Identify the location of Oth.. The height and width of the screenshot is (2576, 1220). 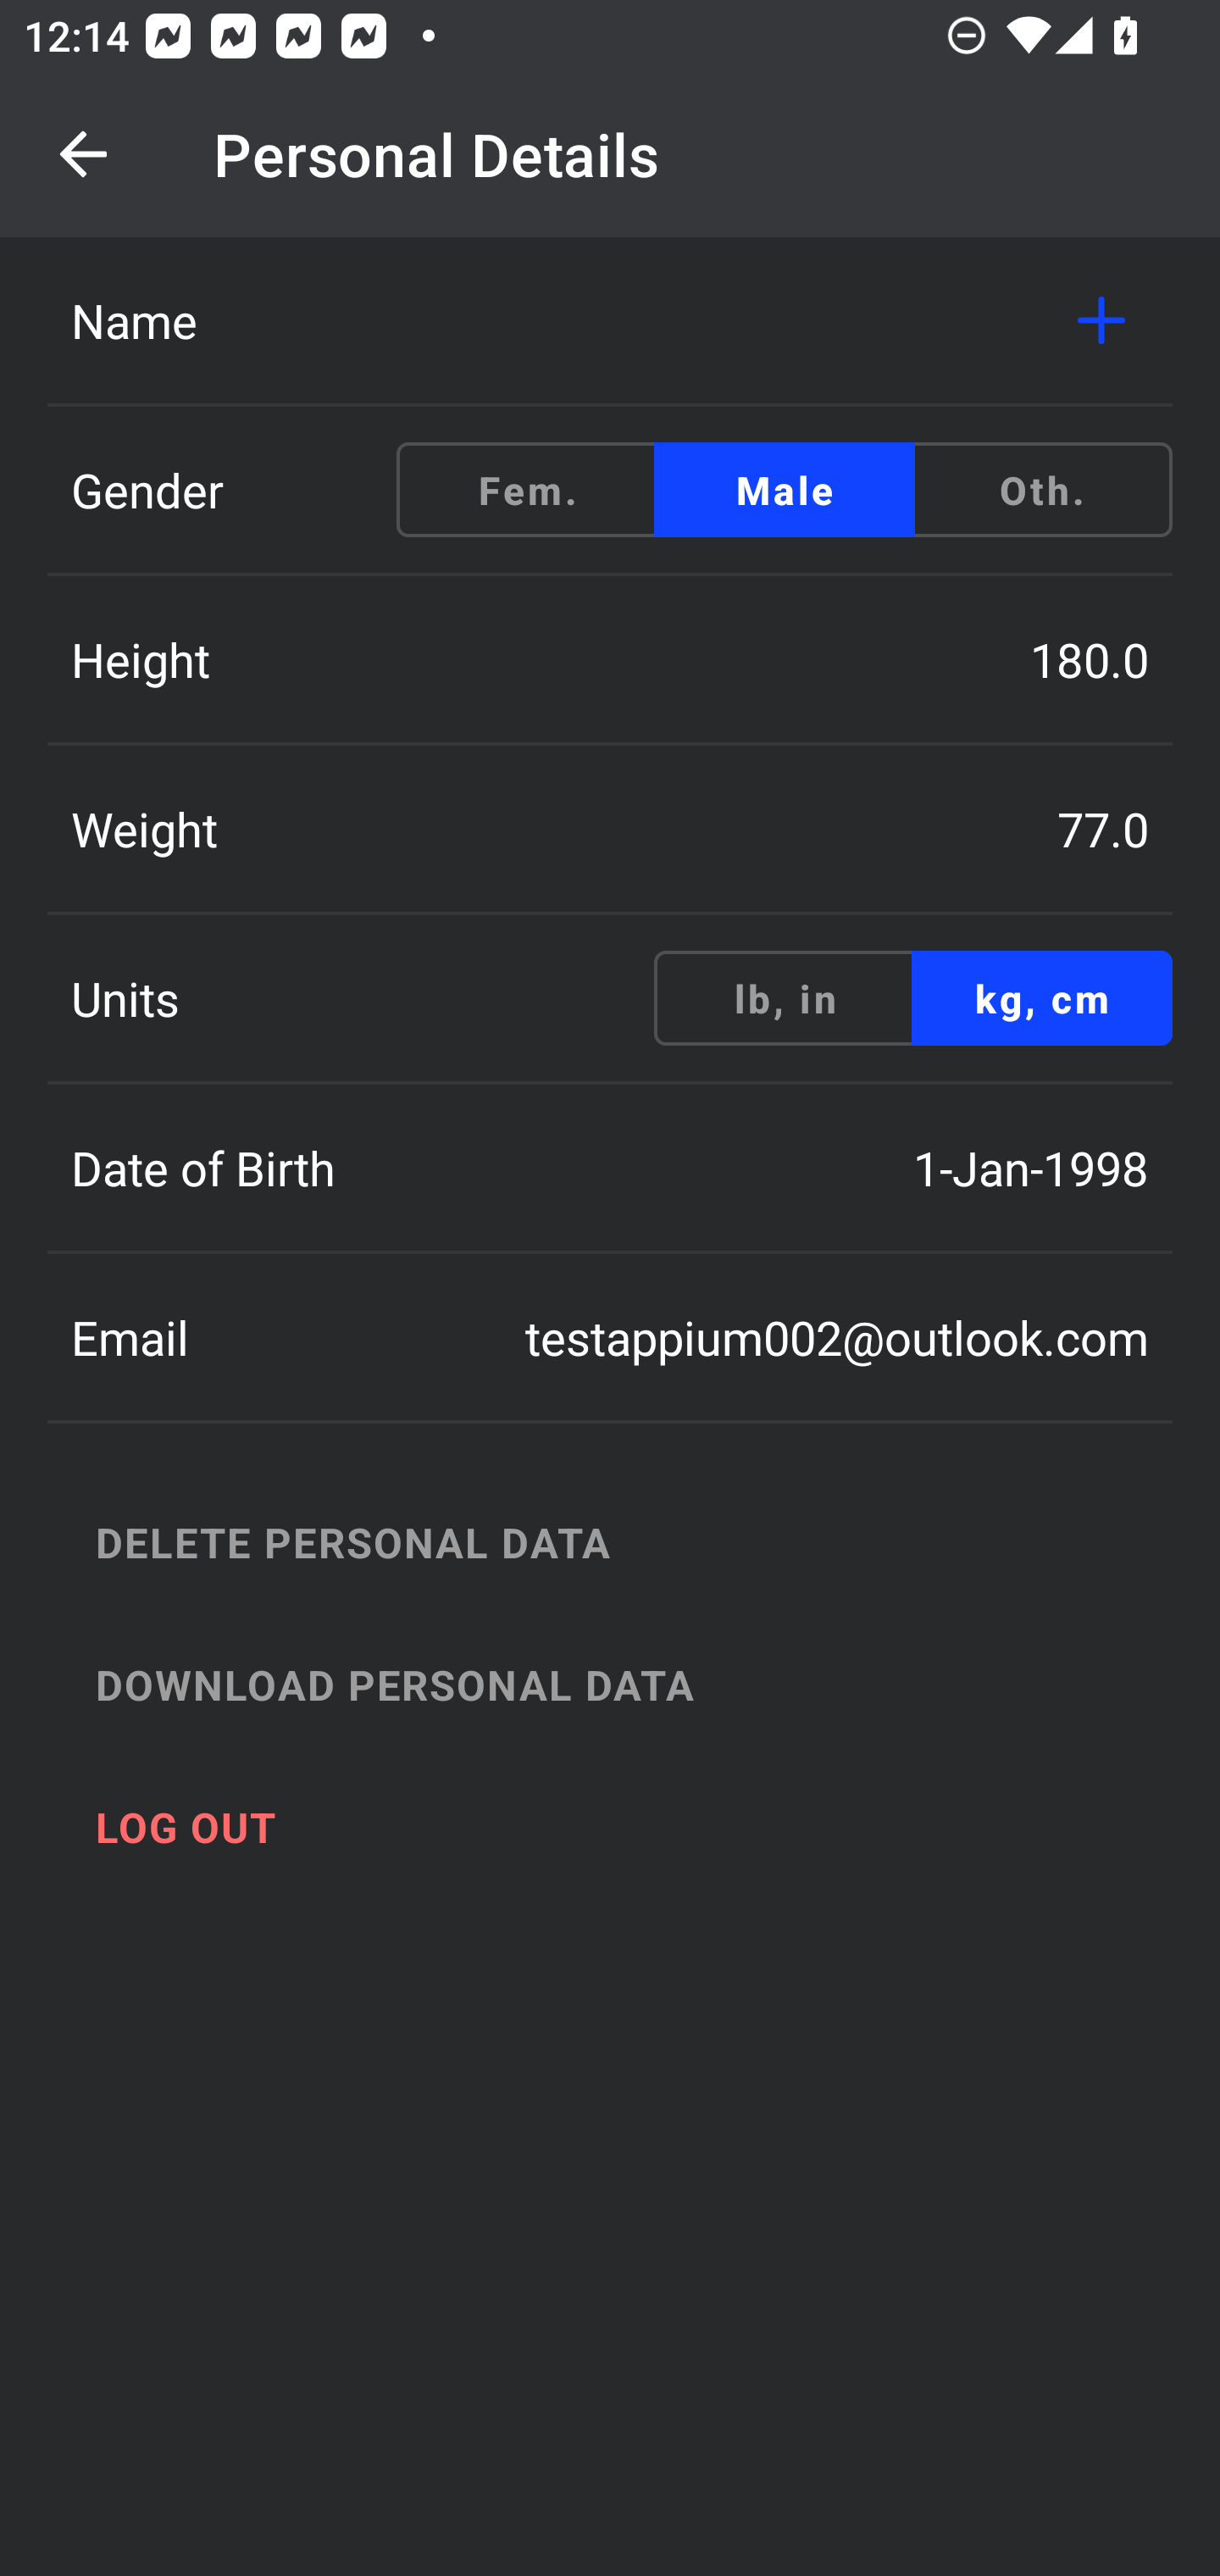
(1041, 490).